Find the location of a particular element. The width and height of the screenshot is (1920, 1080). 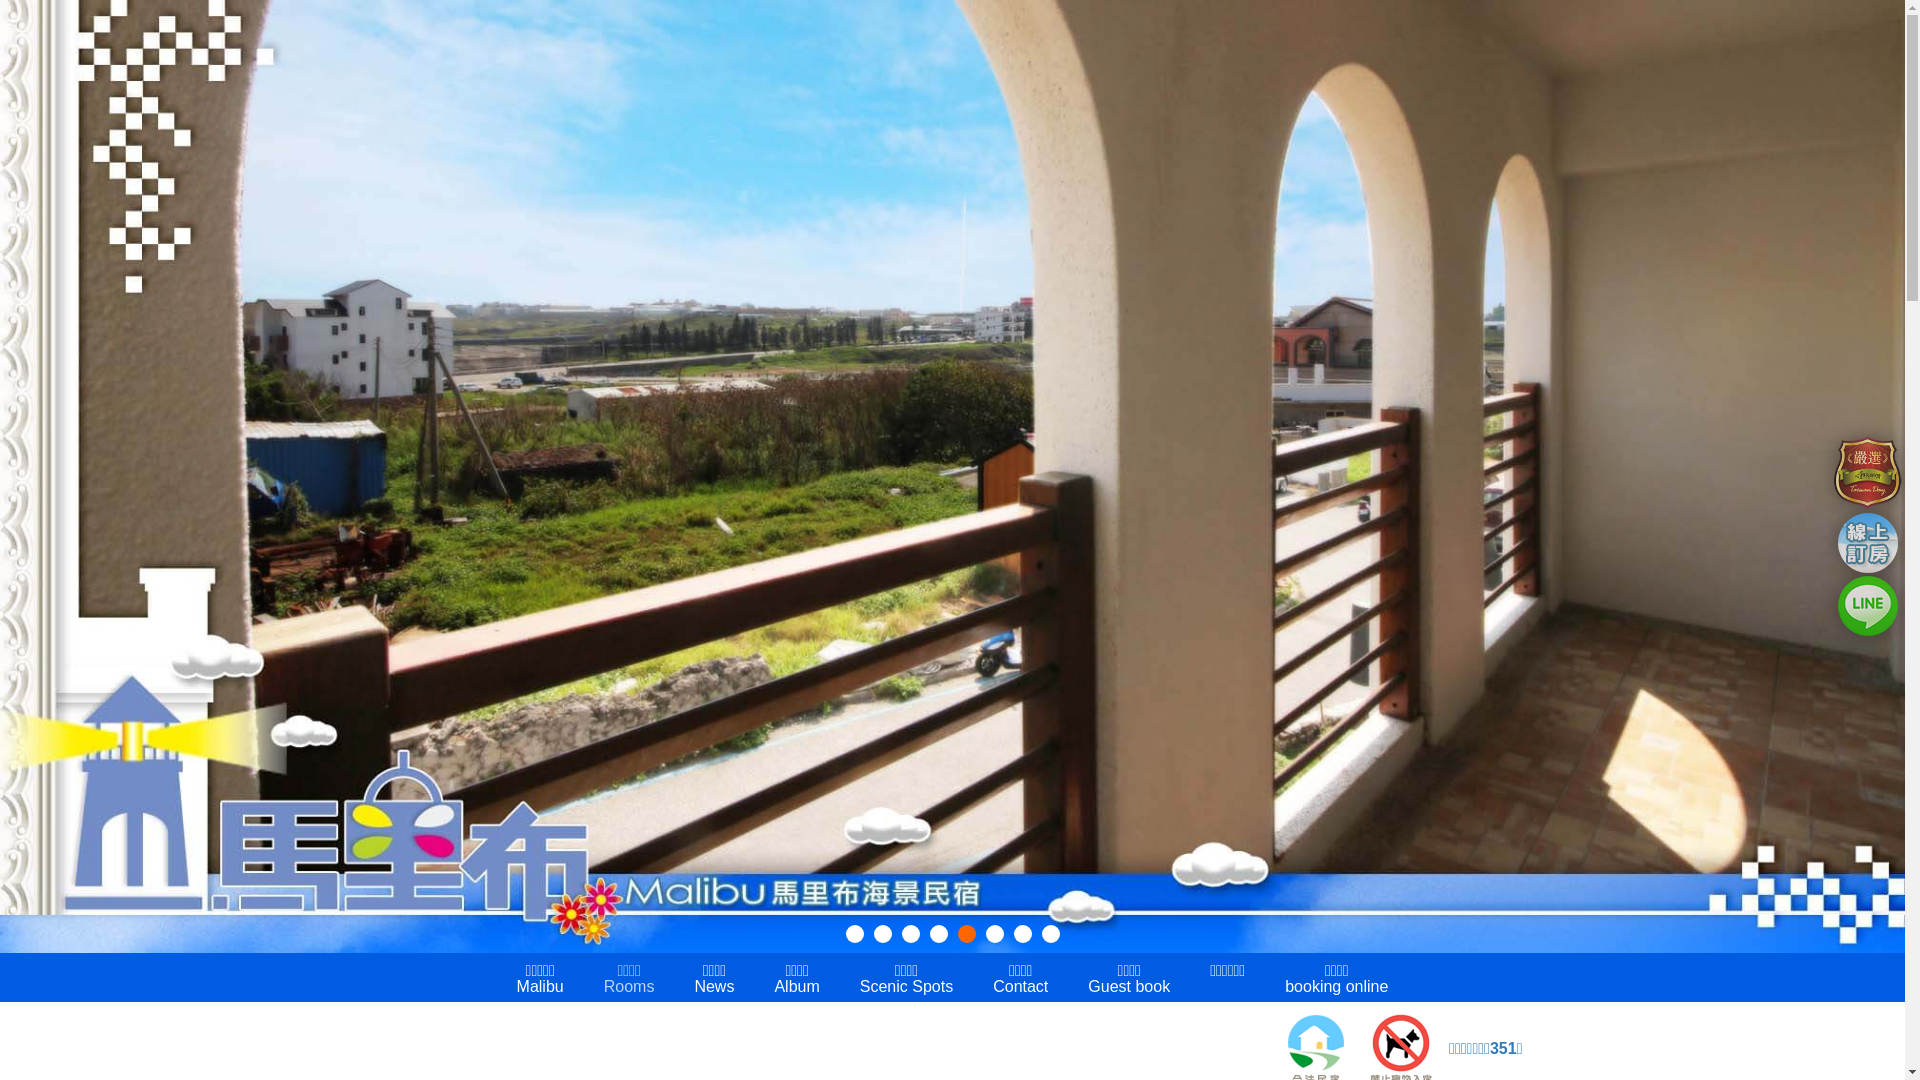

3 is located at coordinates (911, 934).